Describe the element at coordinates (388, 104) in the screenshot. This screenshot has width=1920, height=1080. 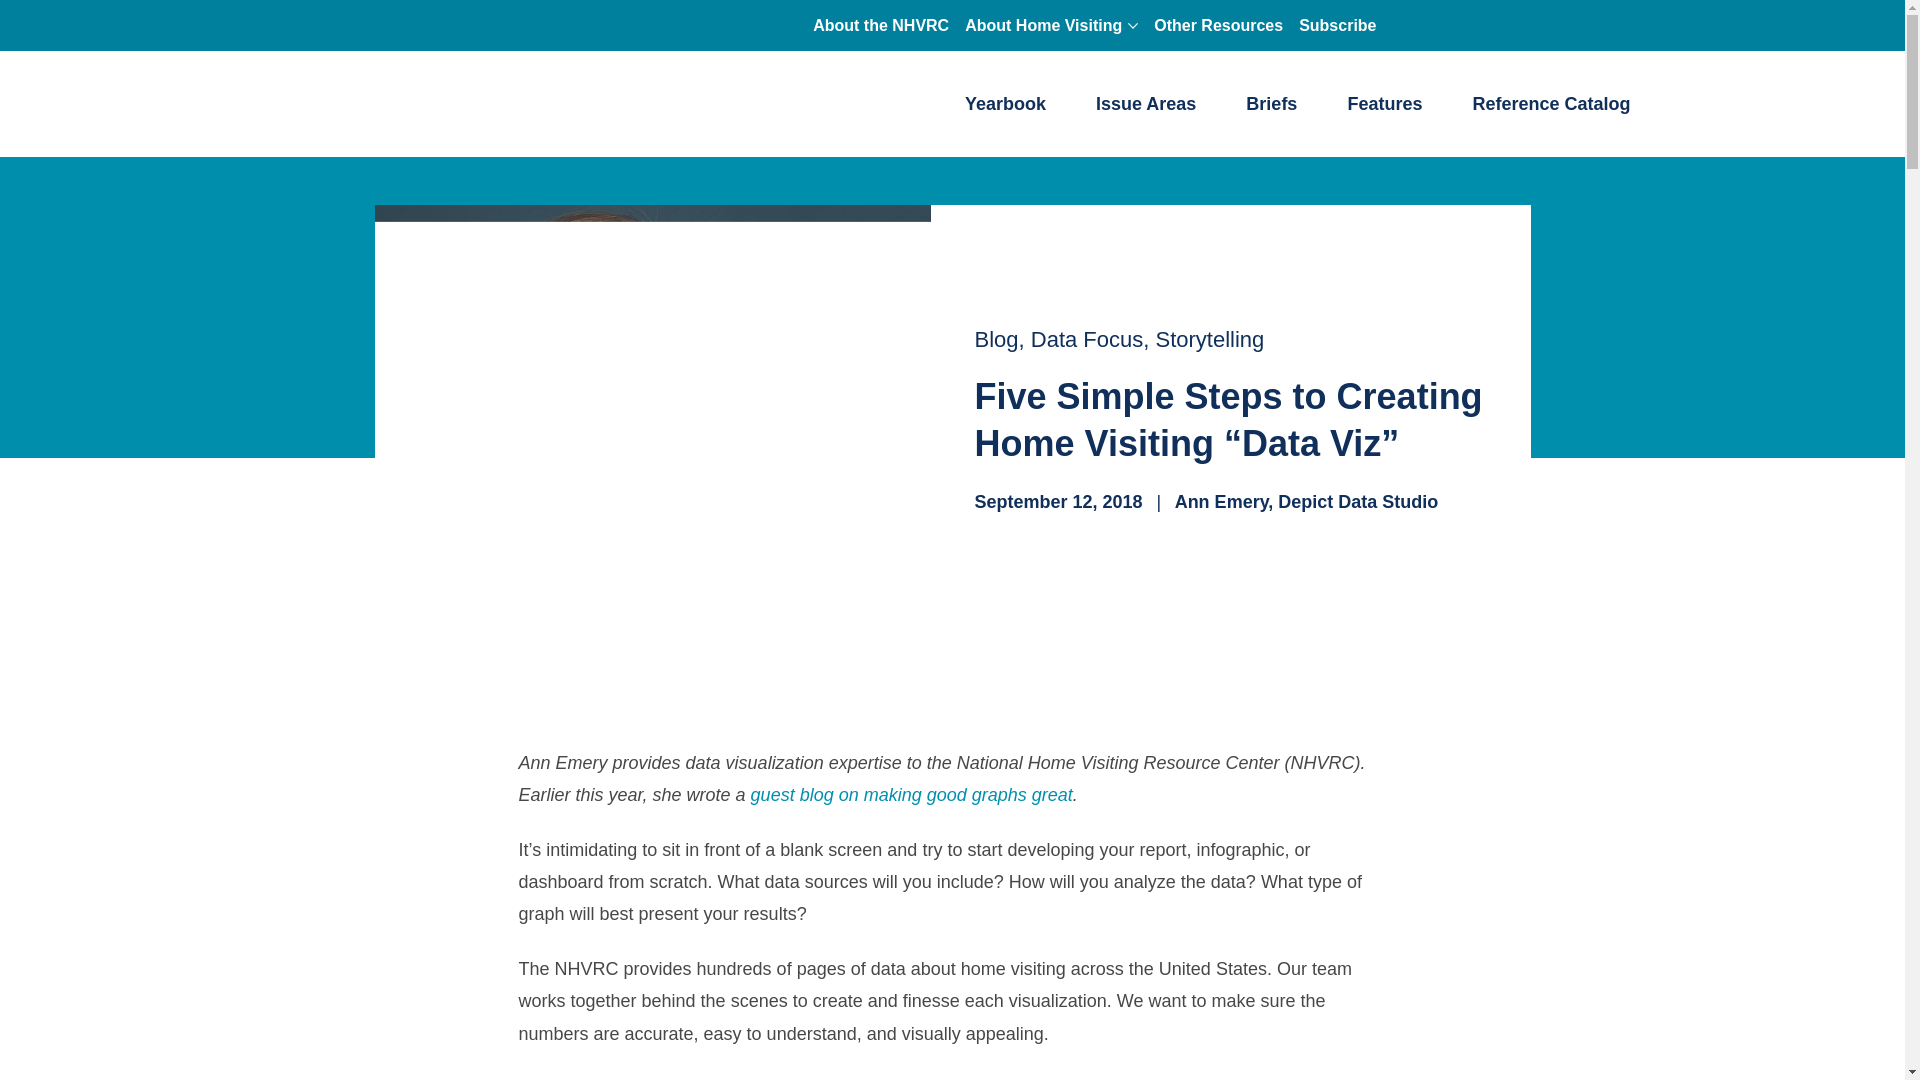
I see `National Home Visiting Resource Center` at that location.